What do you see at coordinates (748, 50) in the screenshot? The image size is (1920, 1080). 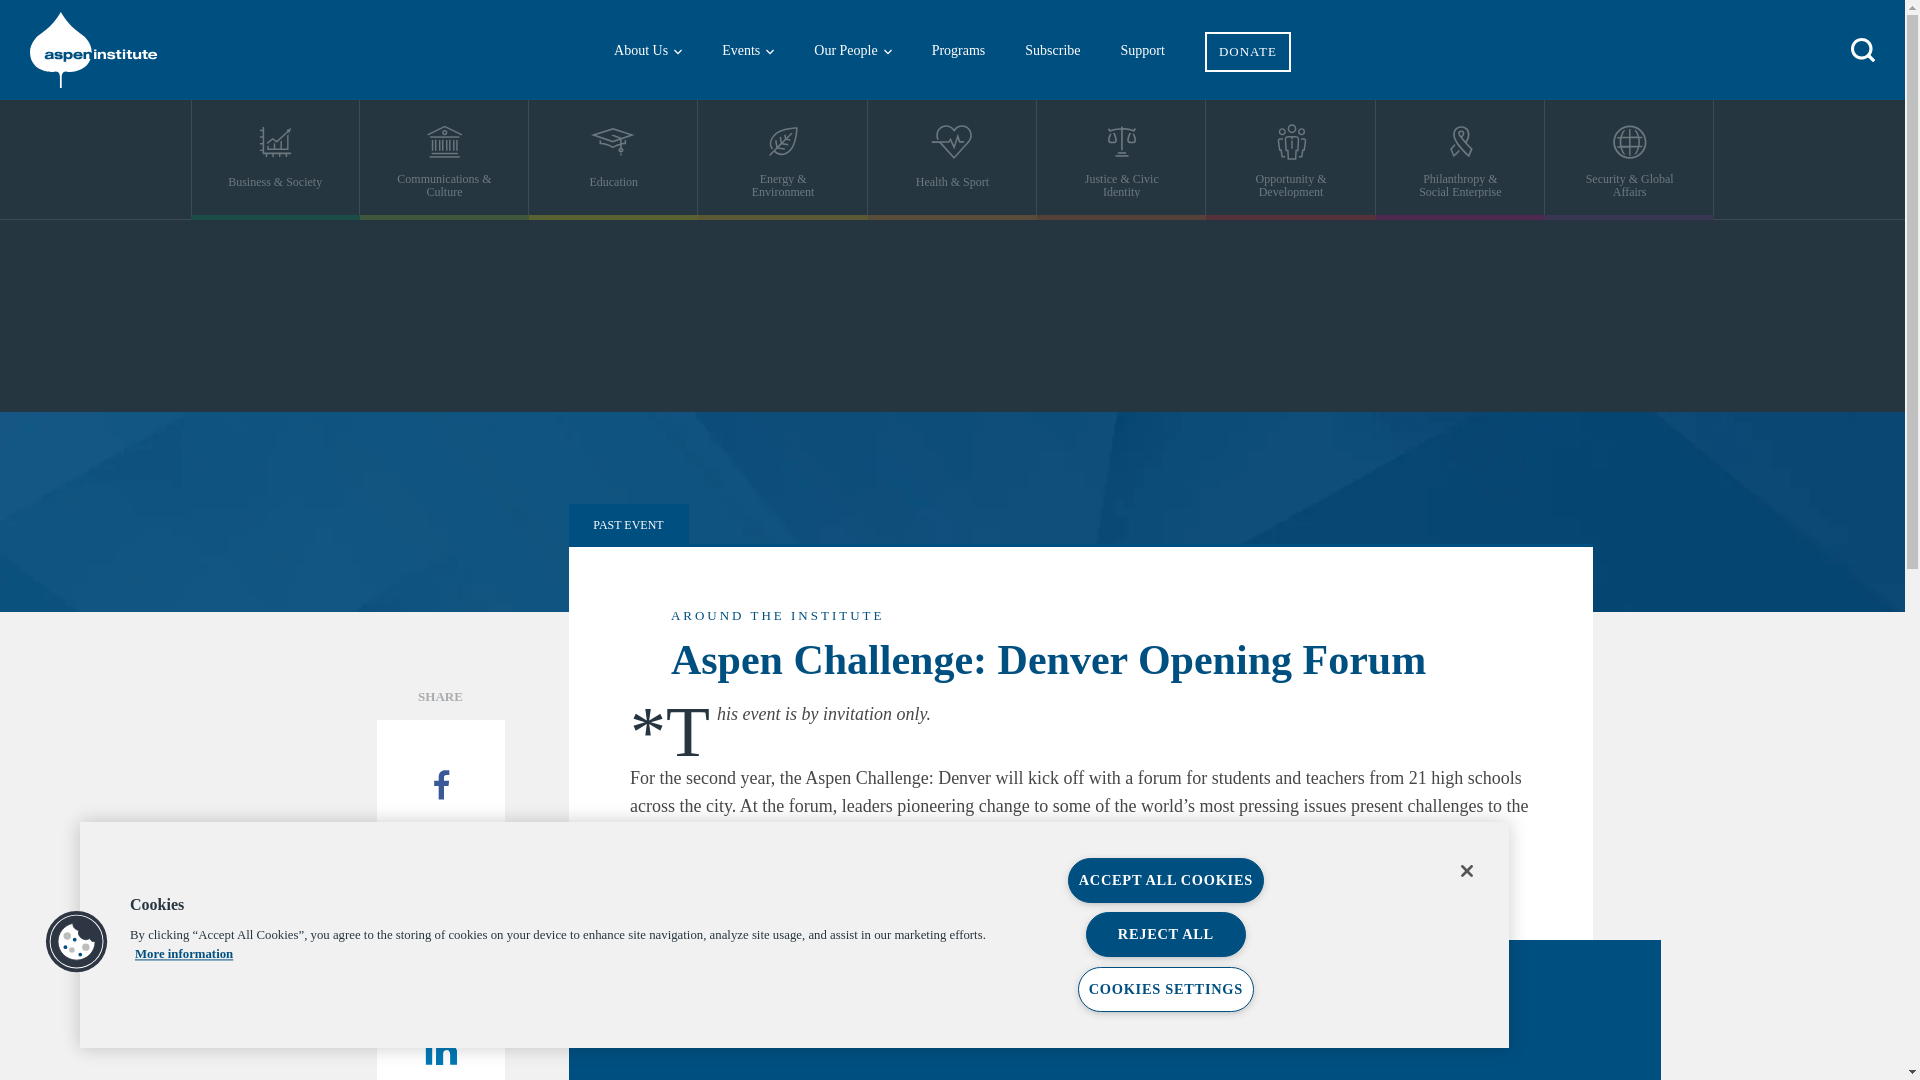 I see `Events` at bounding box center [748, 50].